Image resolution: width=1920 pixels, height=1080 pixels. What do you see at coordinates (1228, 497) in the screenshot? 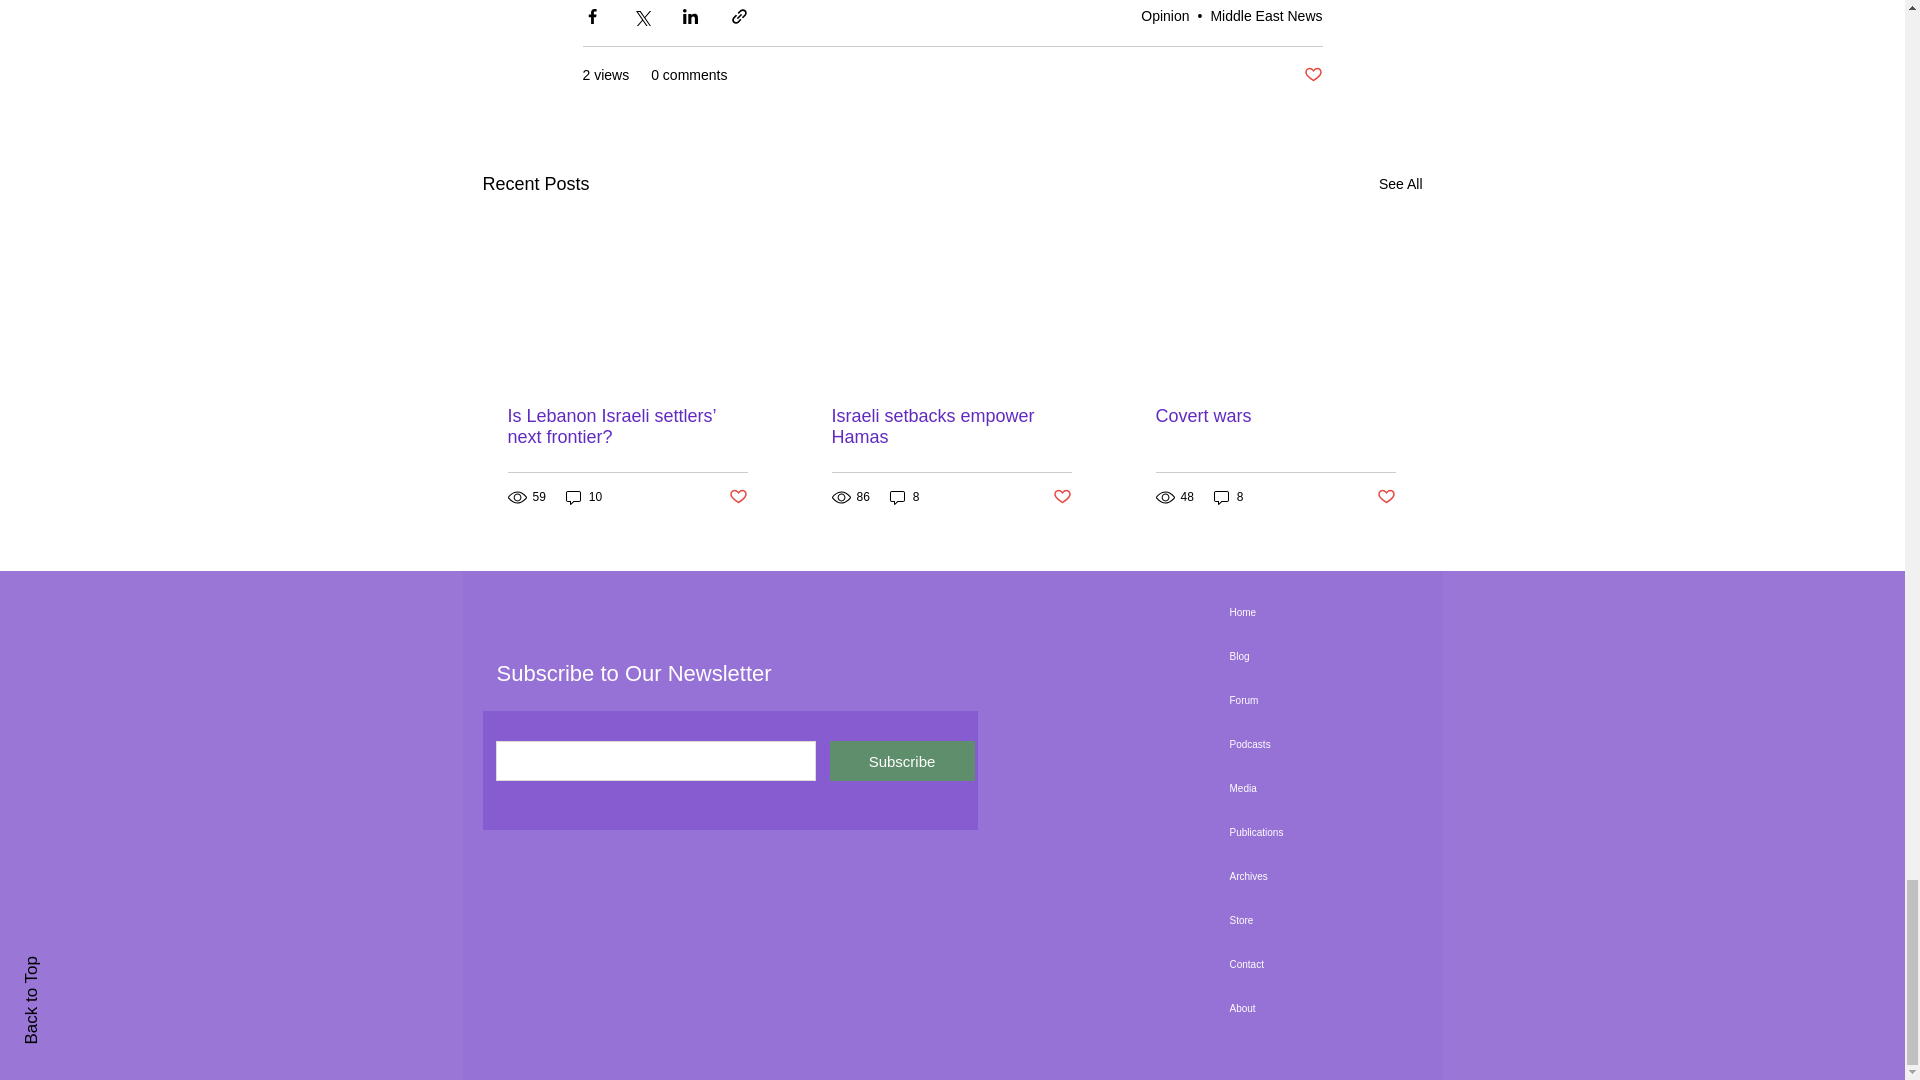
I see `8` at bounding box center [1228, 497].